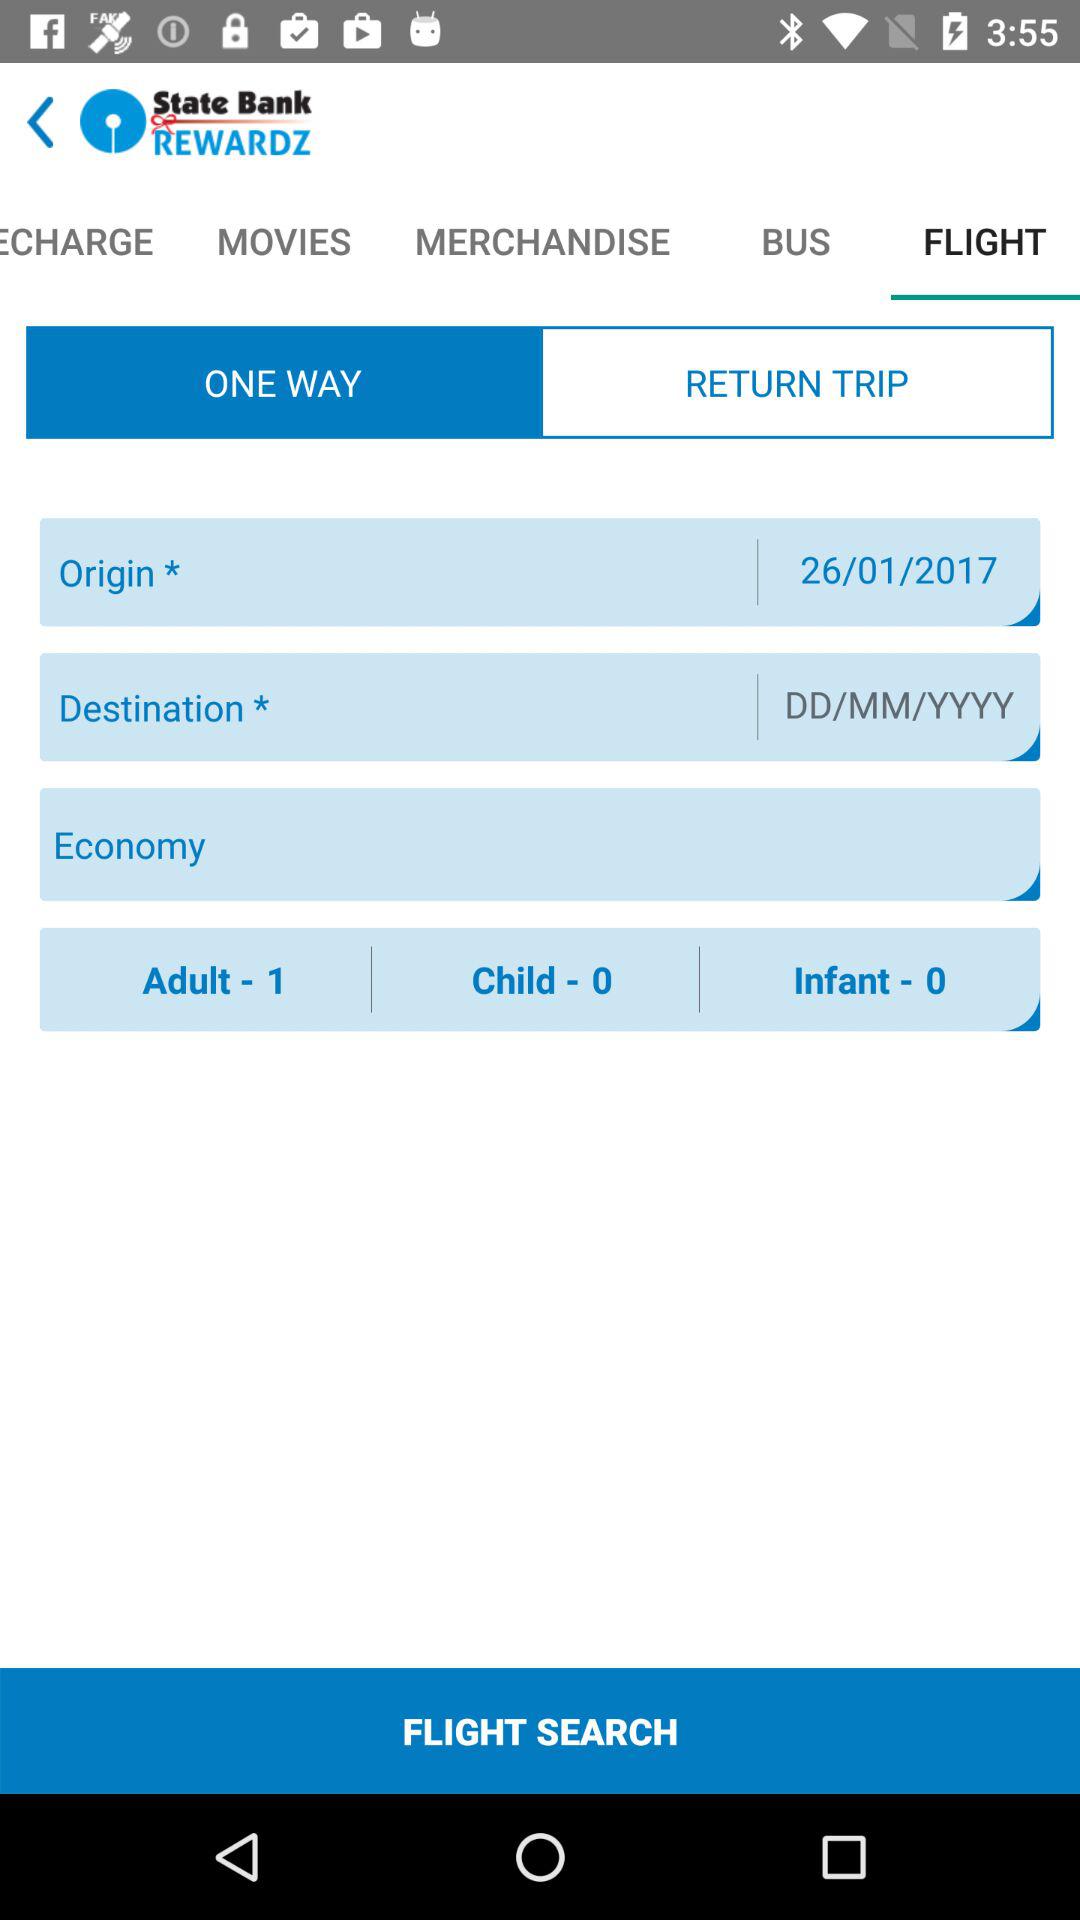 This screenshot has height=1920, width=1080. What do you see at coordinates (396, 572) in the screenshot?
I see `creat origin` at bounding box center [396, 572].